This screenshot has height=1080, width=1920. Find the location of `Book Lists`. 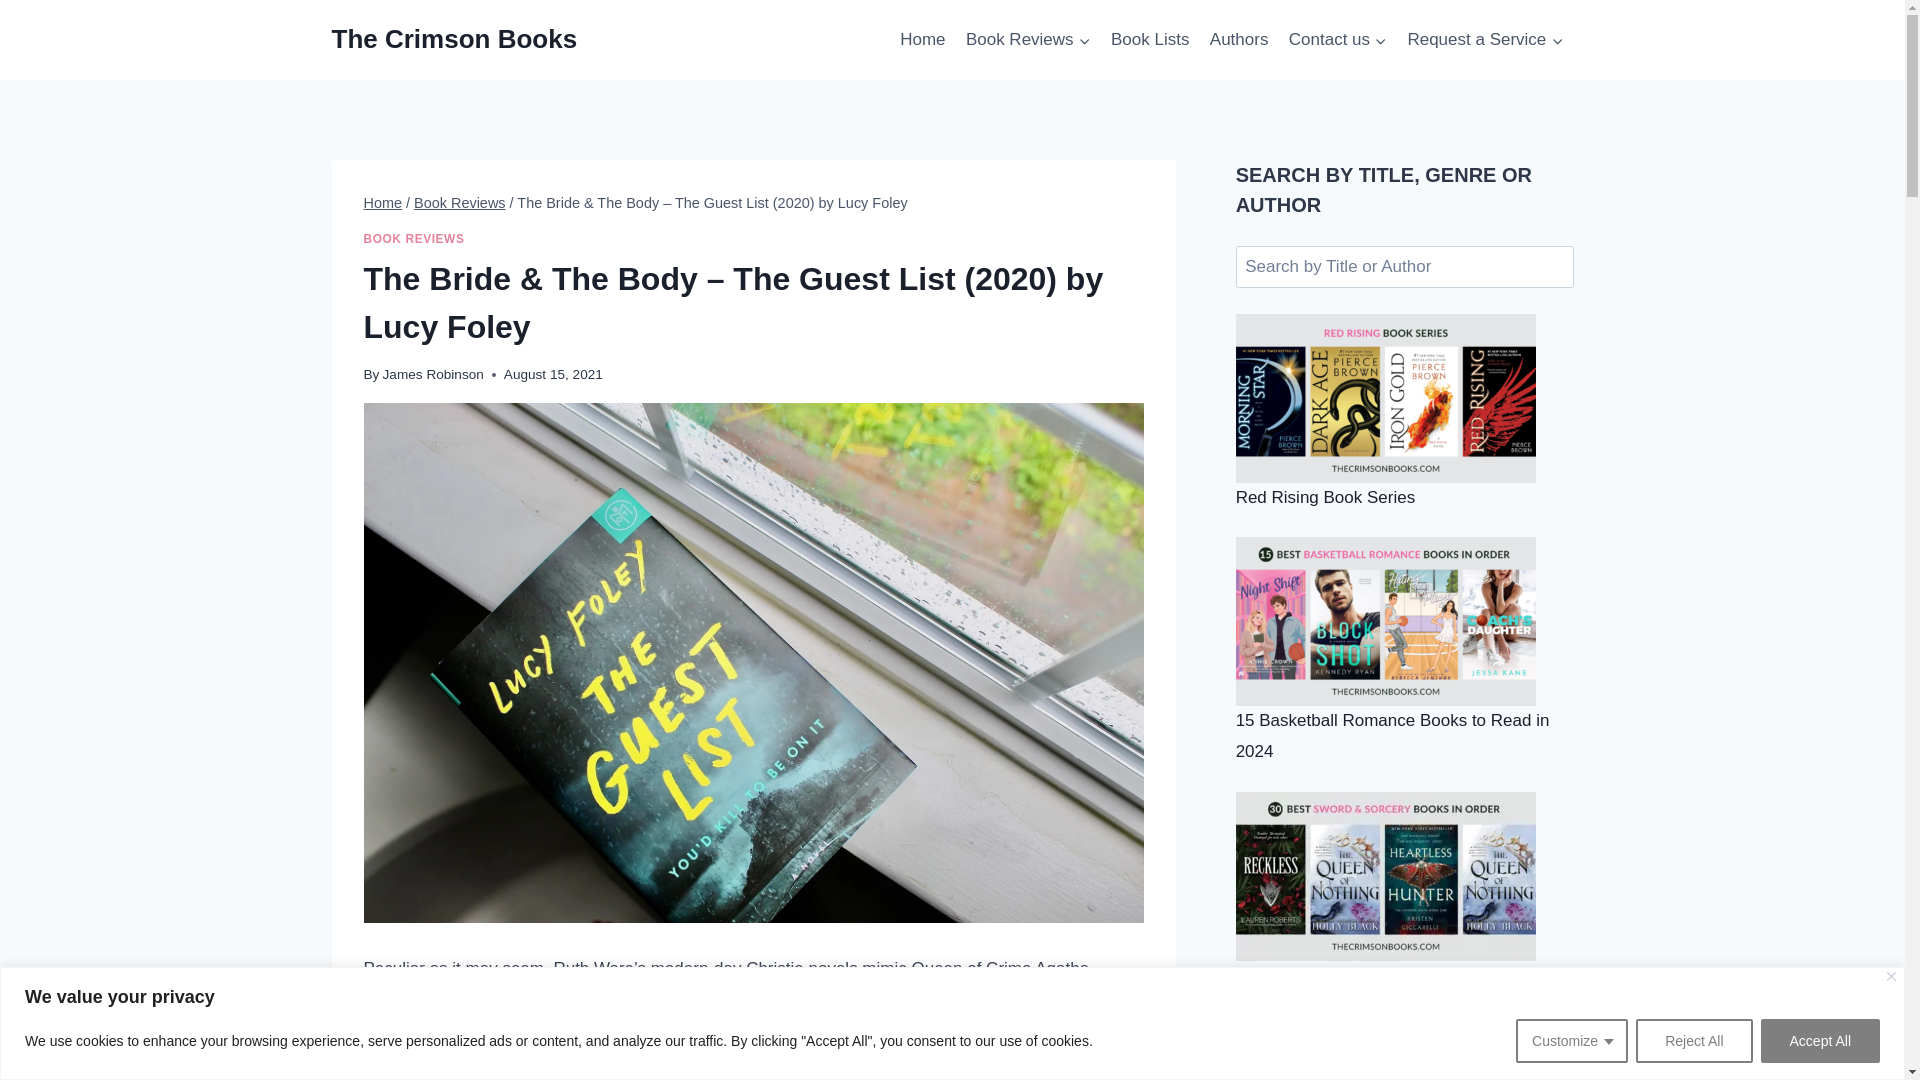

Book Lists is located at coordinates (1150, 40).